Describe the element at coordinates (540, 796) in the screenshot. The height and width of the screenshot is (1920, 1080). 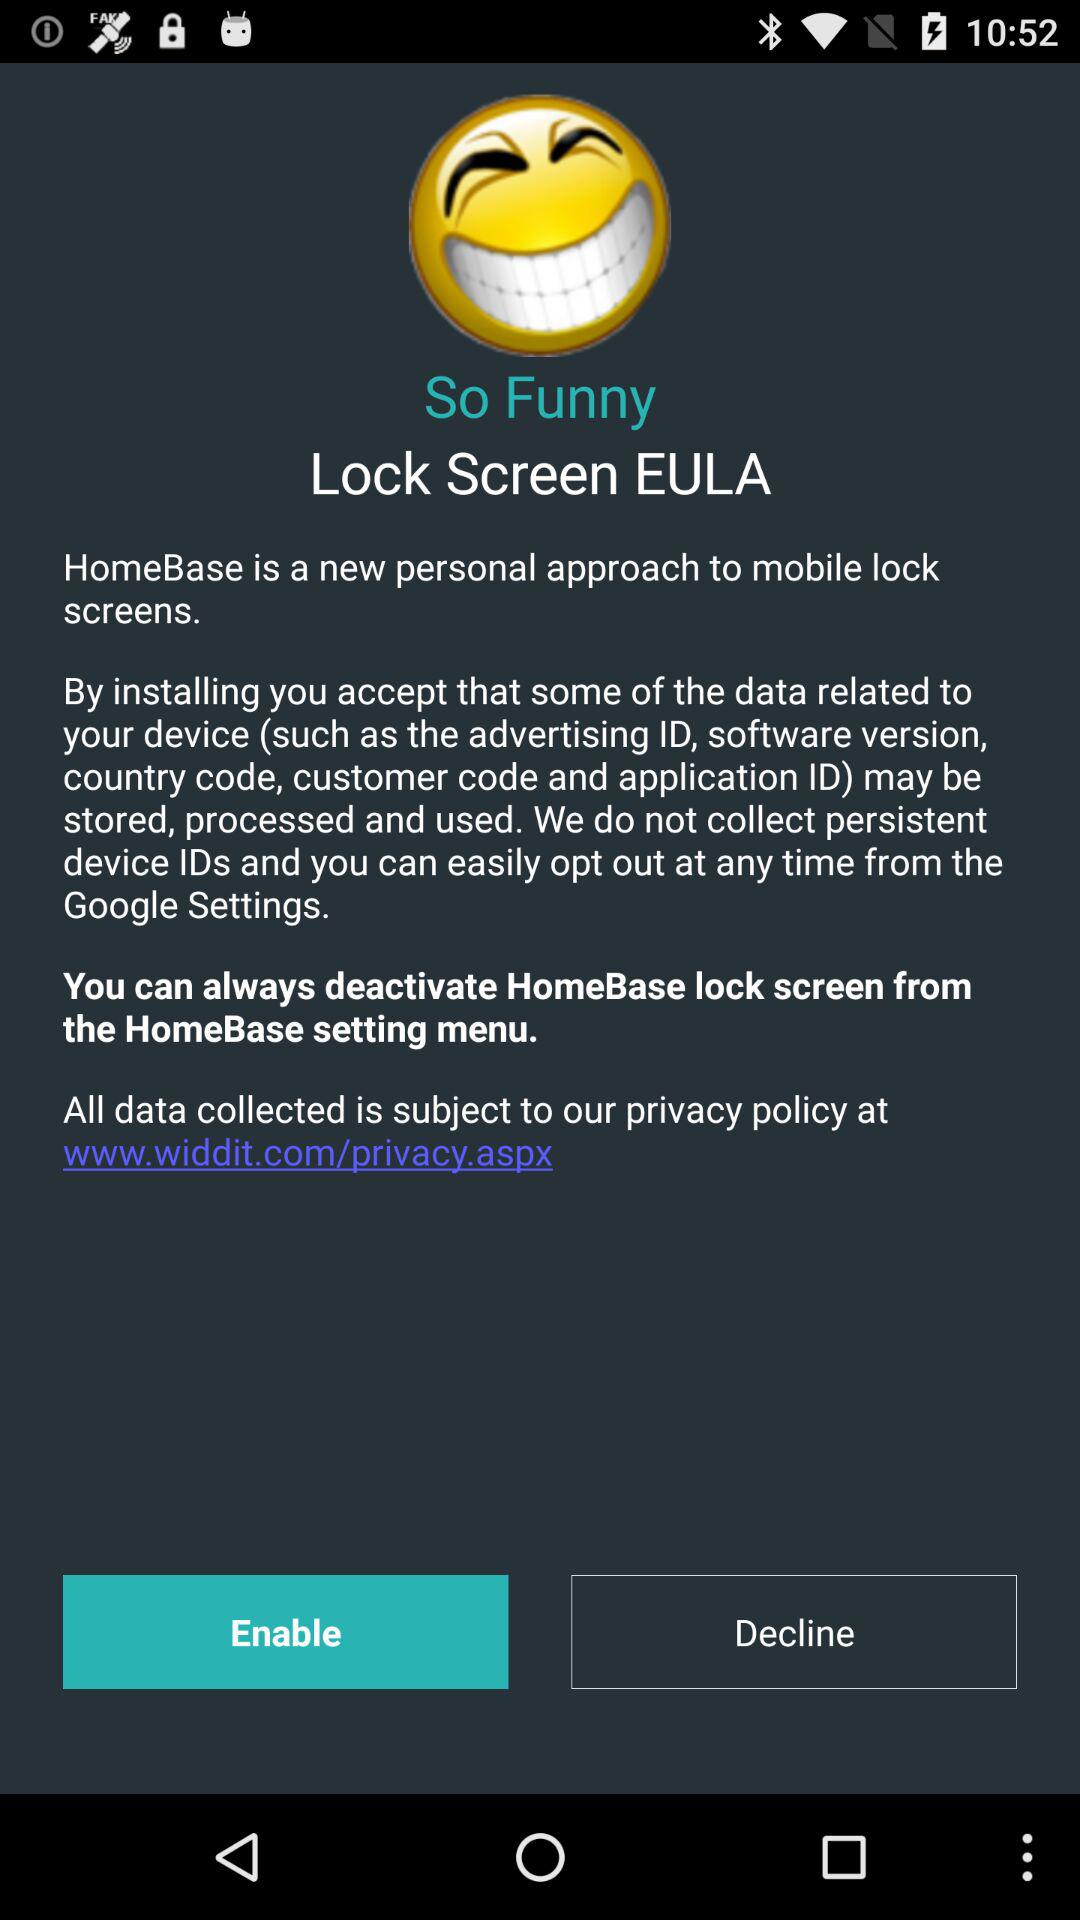
I see `select the item above the you can always` at that location.